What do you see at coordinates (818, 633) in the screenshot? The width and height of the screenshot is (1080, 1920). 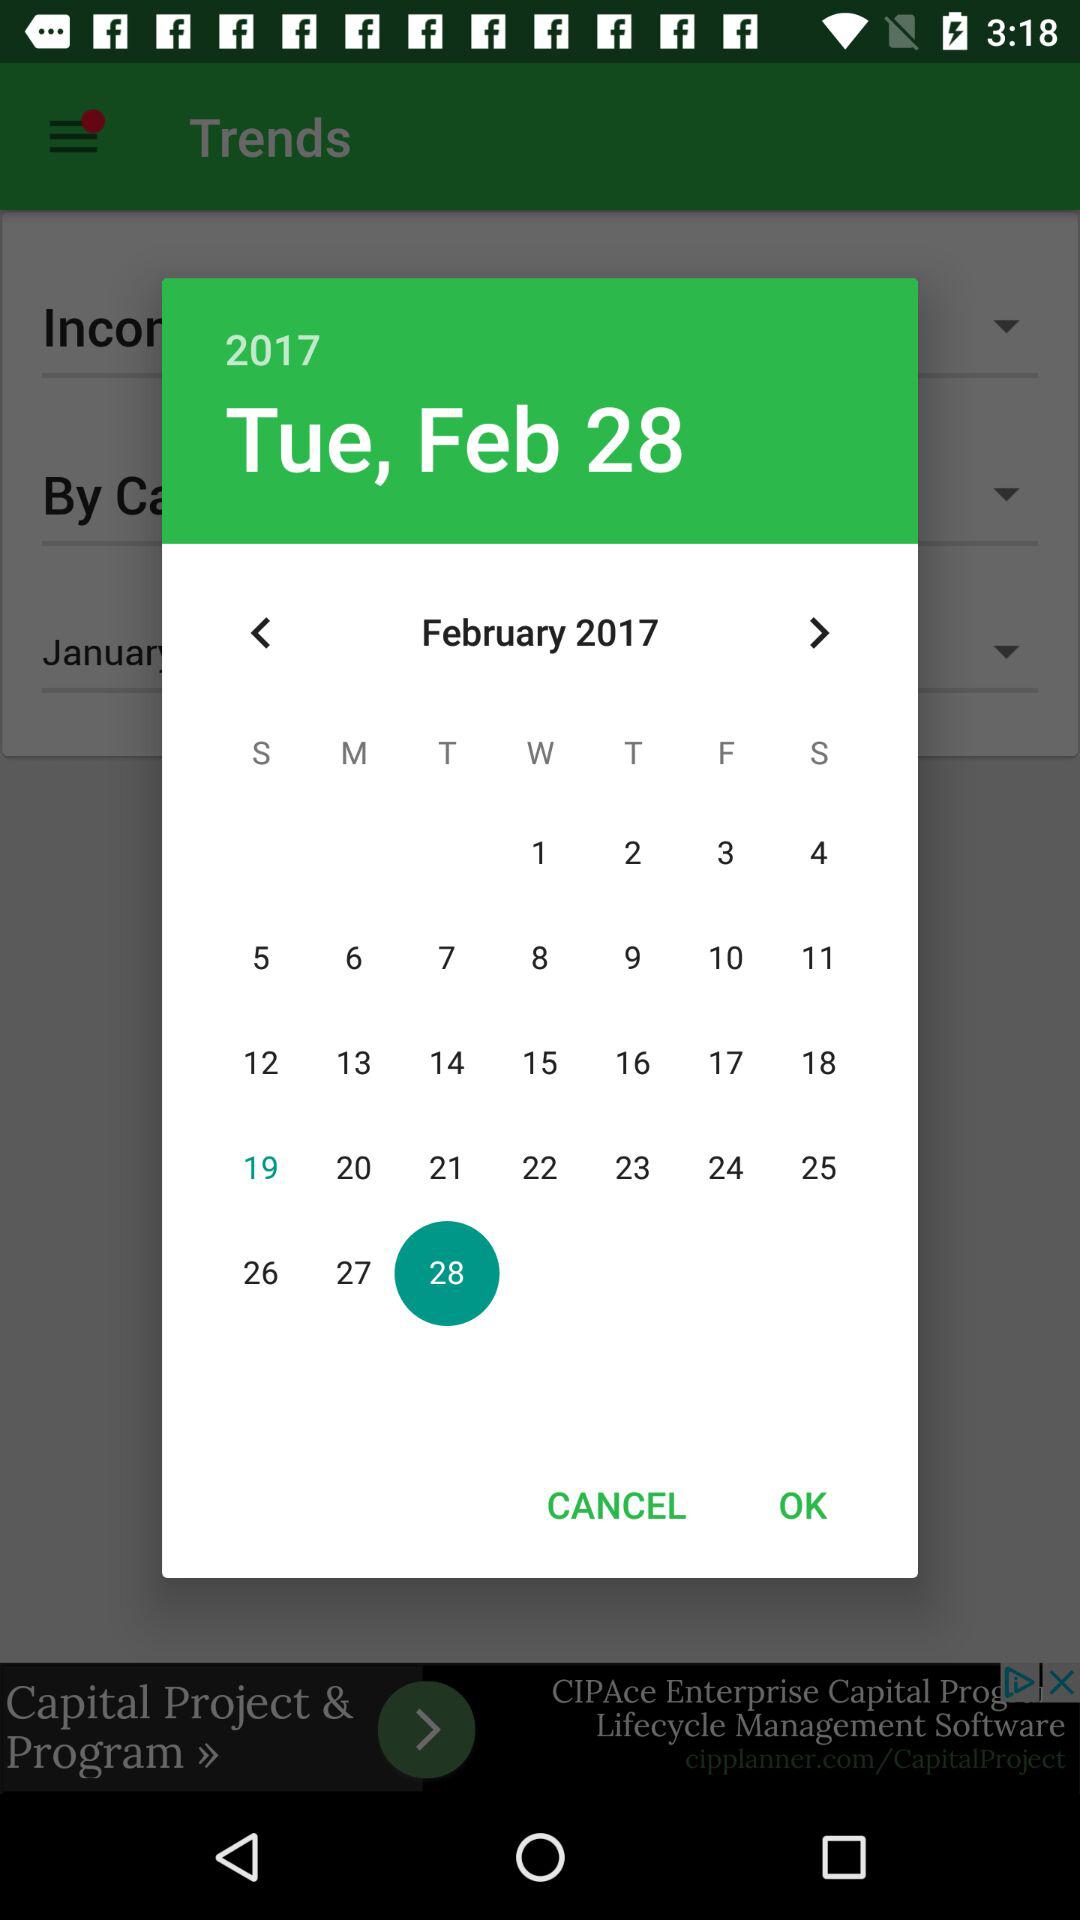 I see `open icon at the top right corner` at bounding box center [818, 633].